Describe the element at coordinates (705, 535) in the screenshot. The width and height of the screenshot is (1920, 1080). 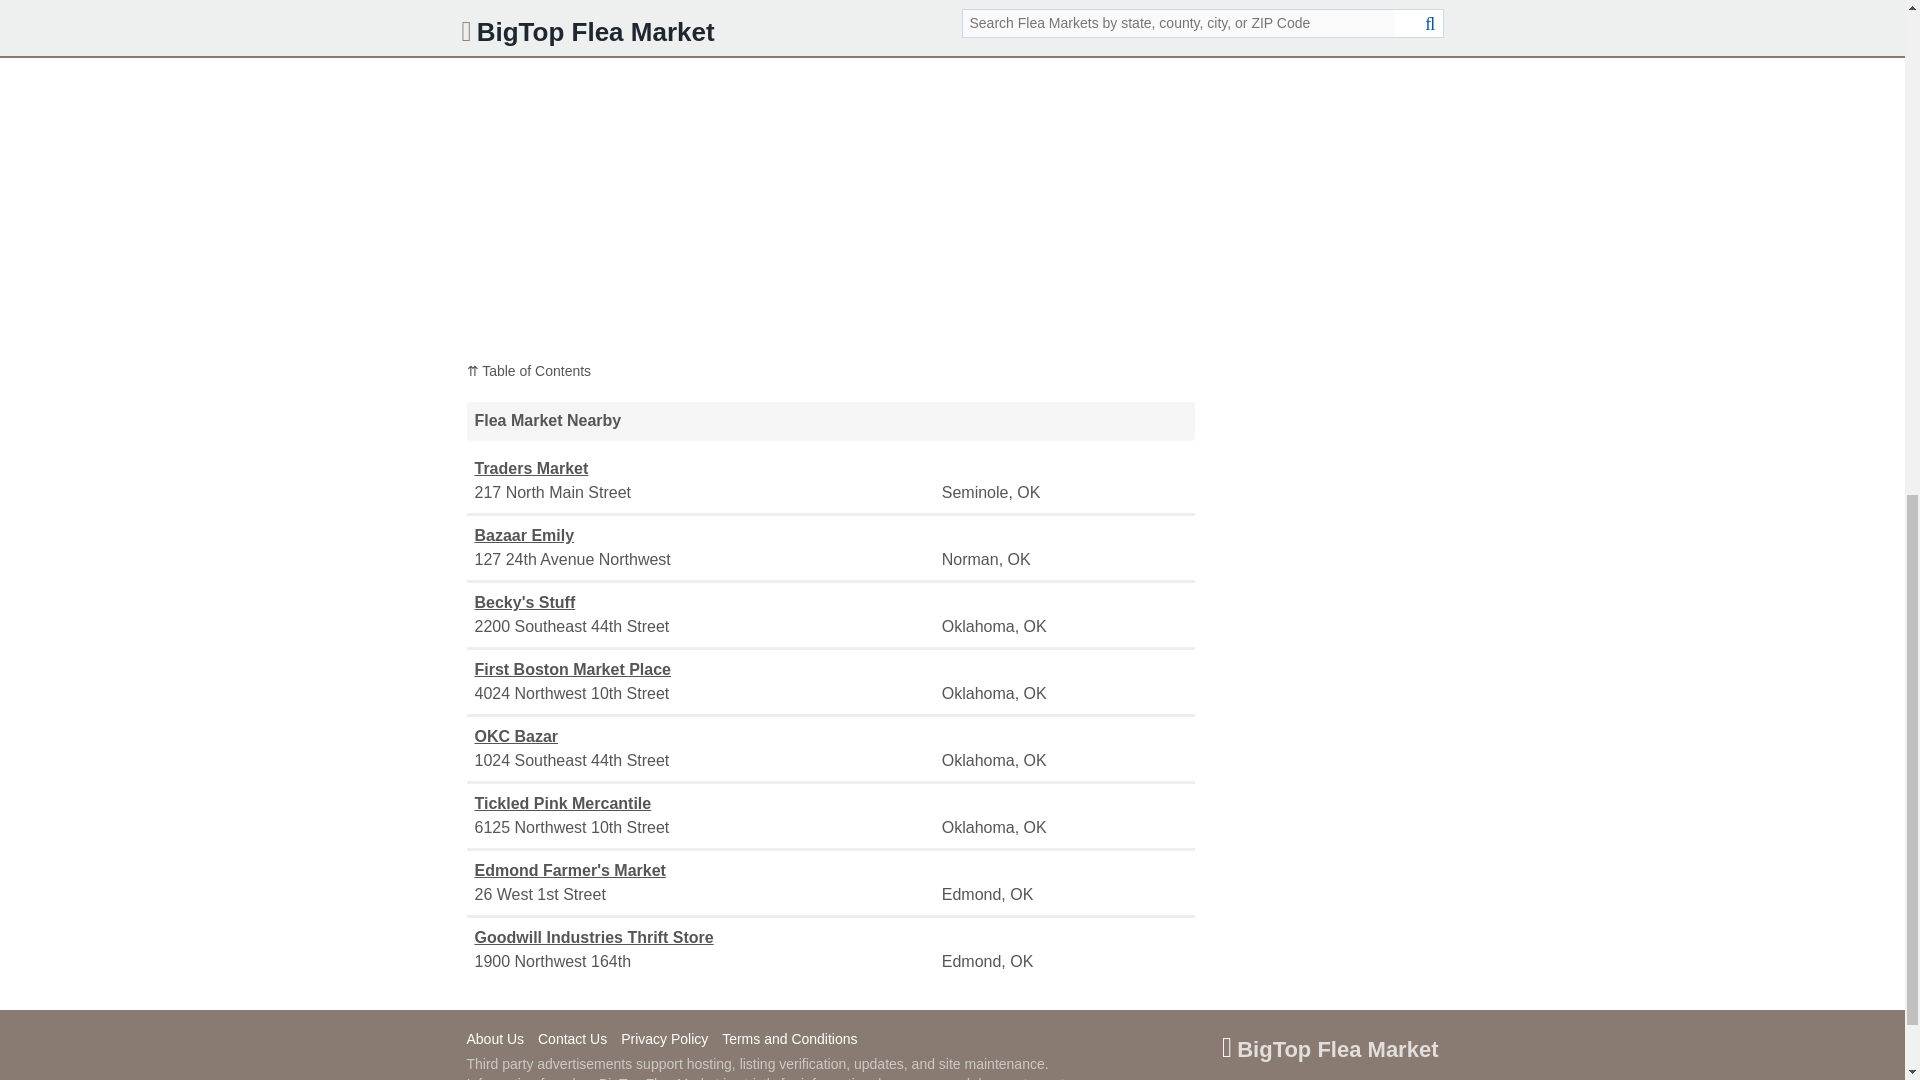
I see `Bazaar Emily in Norman, Oklahoma` at that location.